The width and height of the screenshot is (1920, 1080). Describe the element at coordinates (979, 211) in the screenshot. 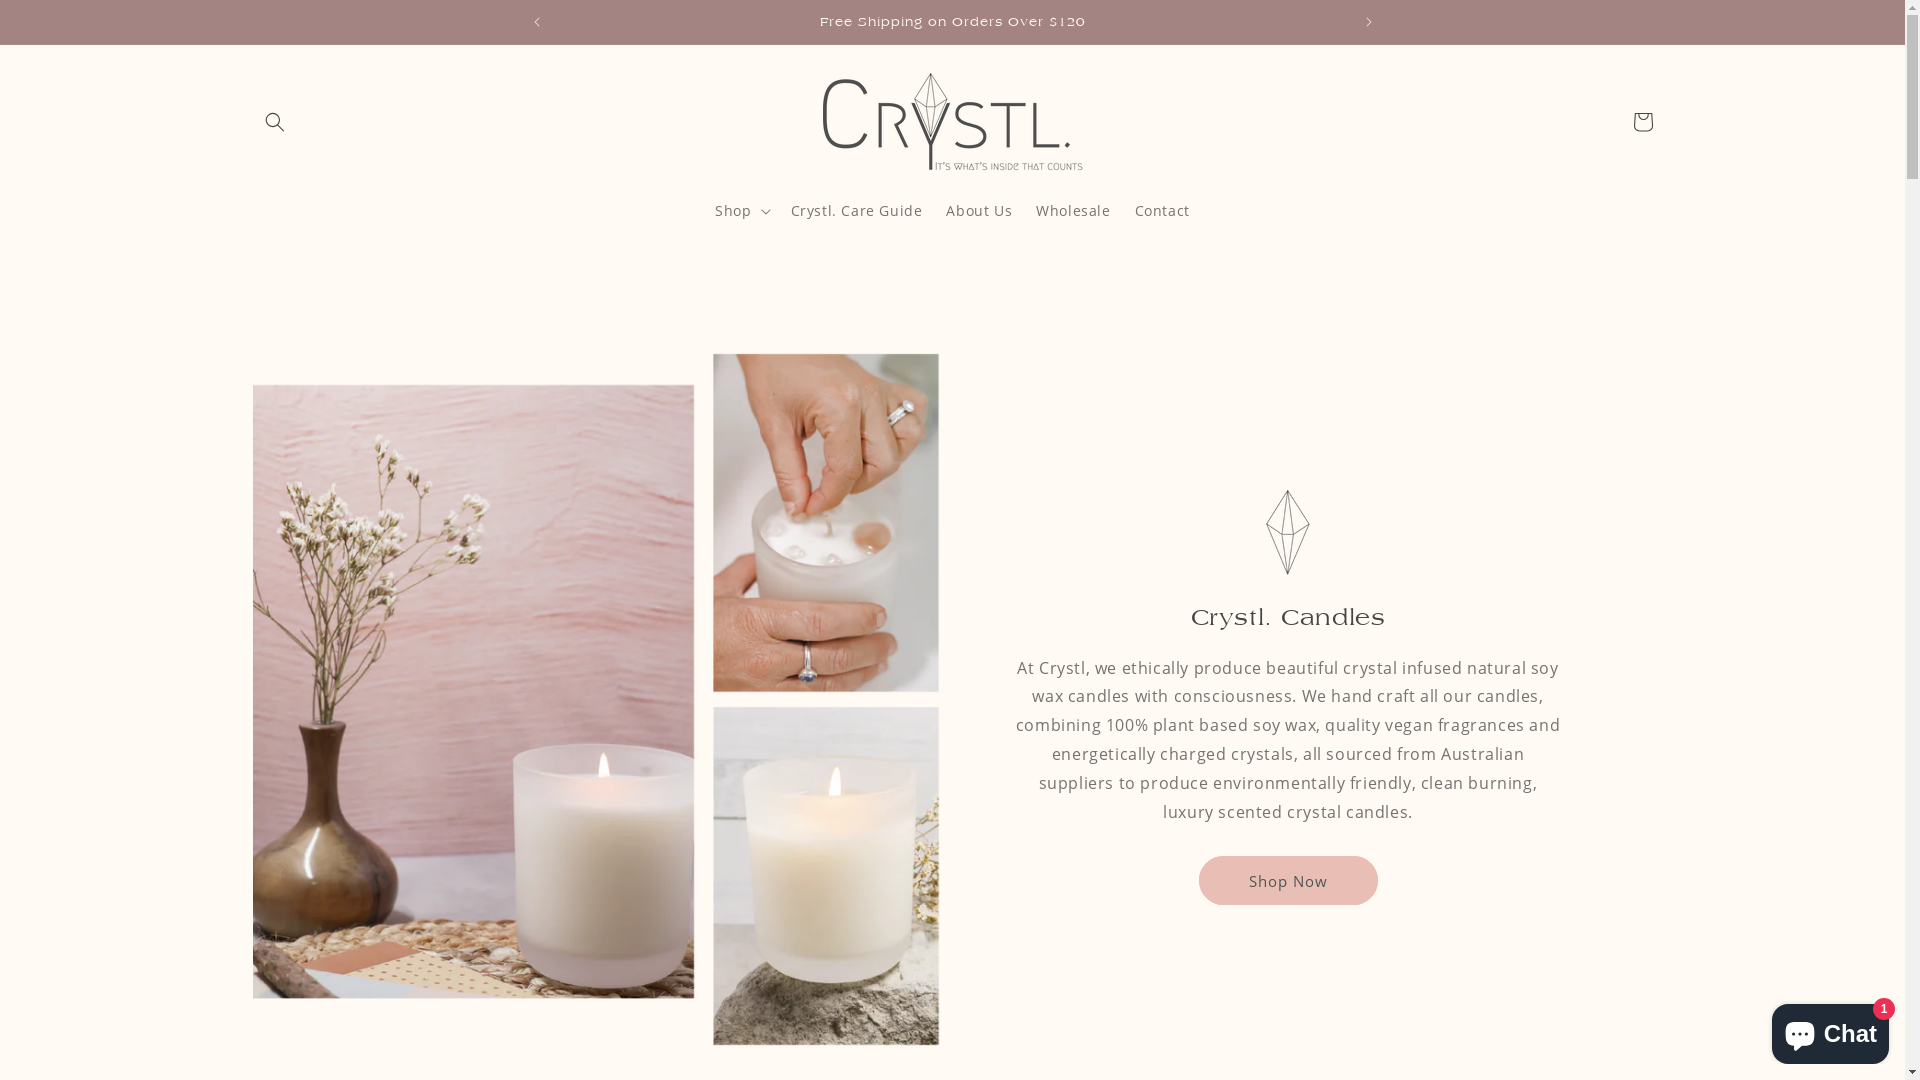

I see `About Us` at that location.